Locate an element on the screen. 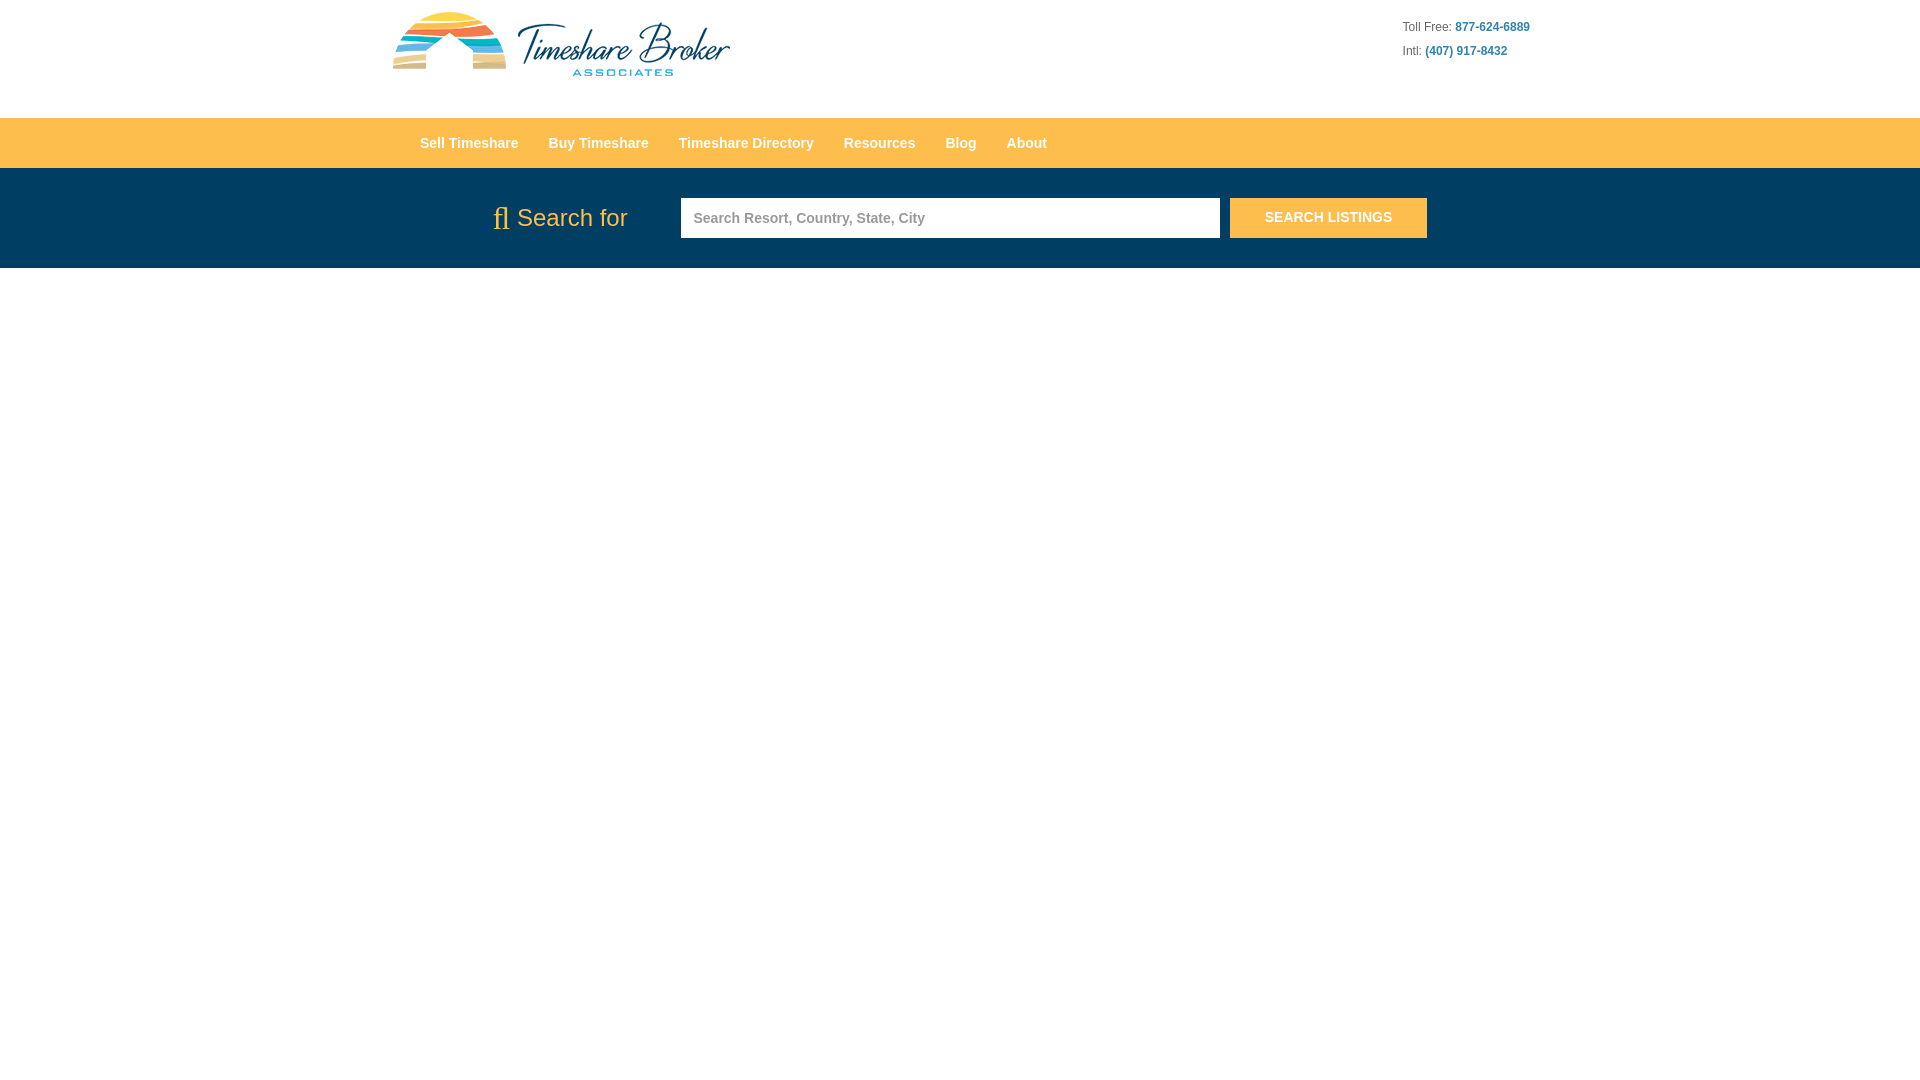 The width and height of the screenshot is (1920, 1080). Sell Timeshare is located at coordinates (469, 142).